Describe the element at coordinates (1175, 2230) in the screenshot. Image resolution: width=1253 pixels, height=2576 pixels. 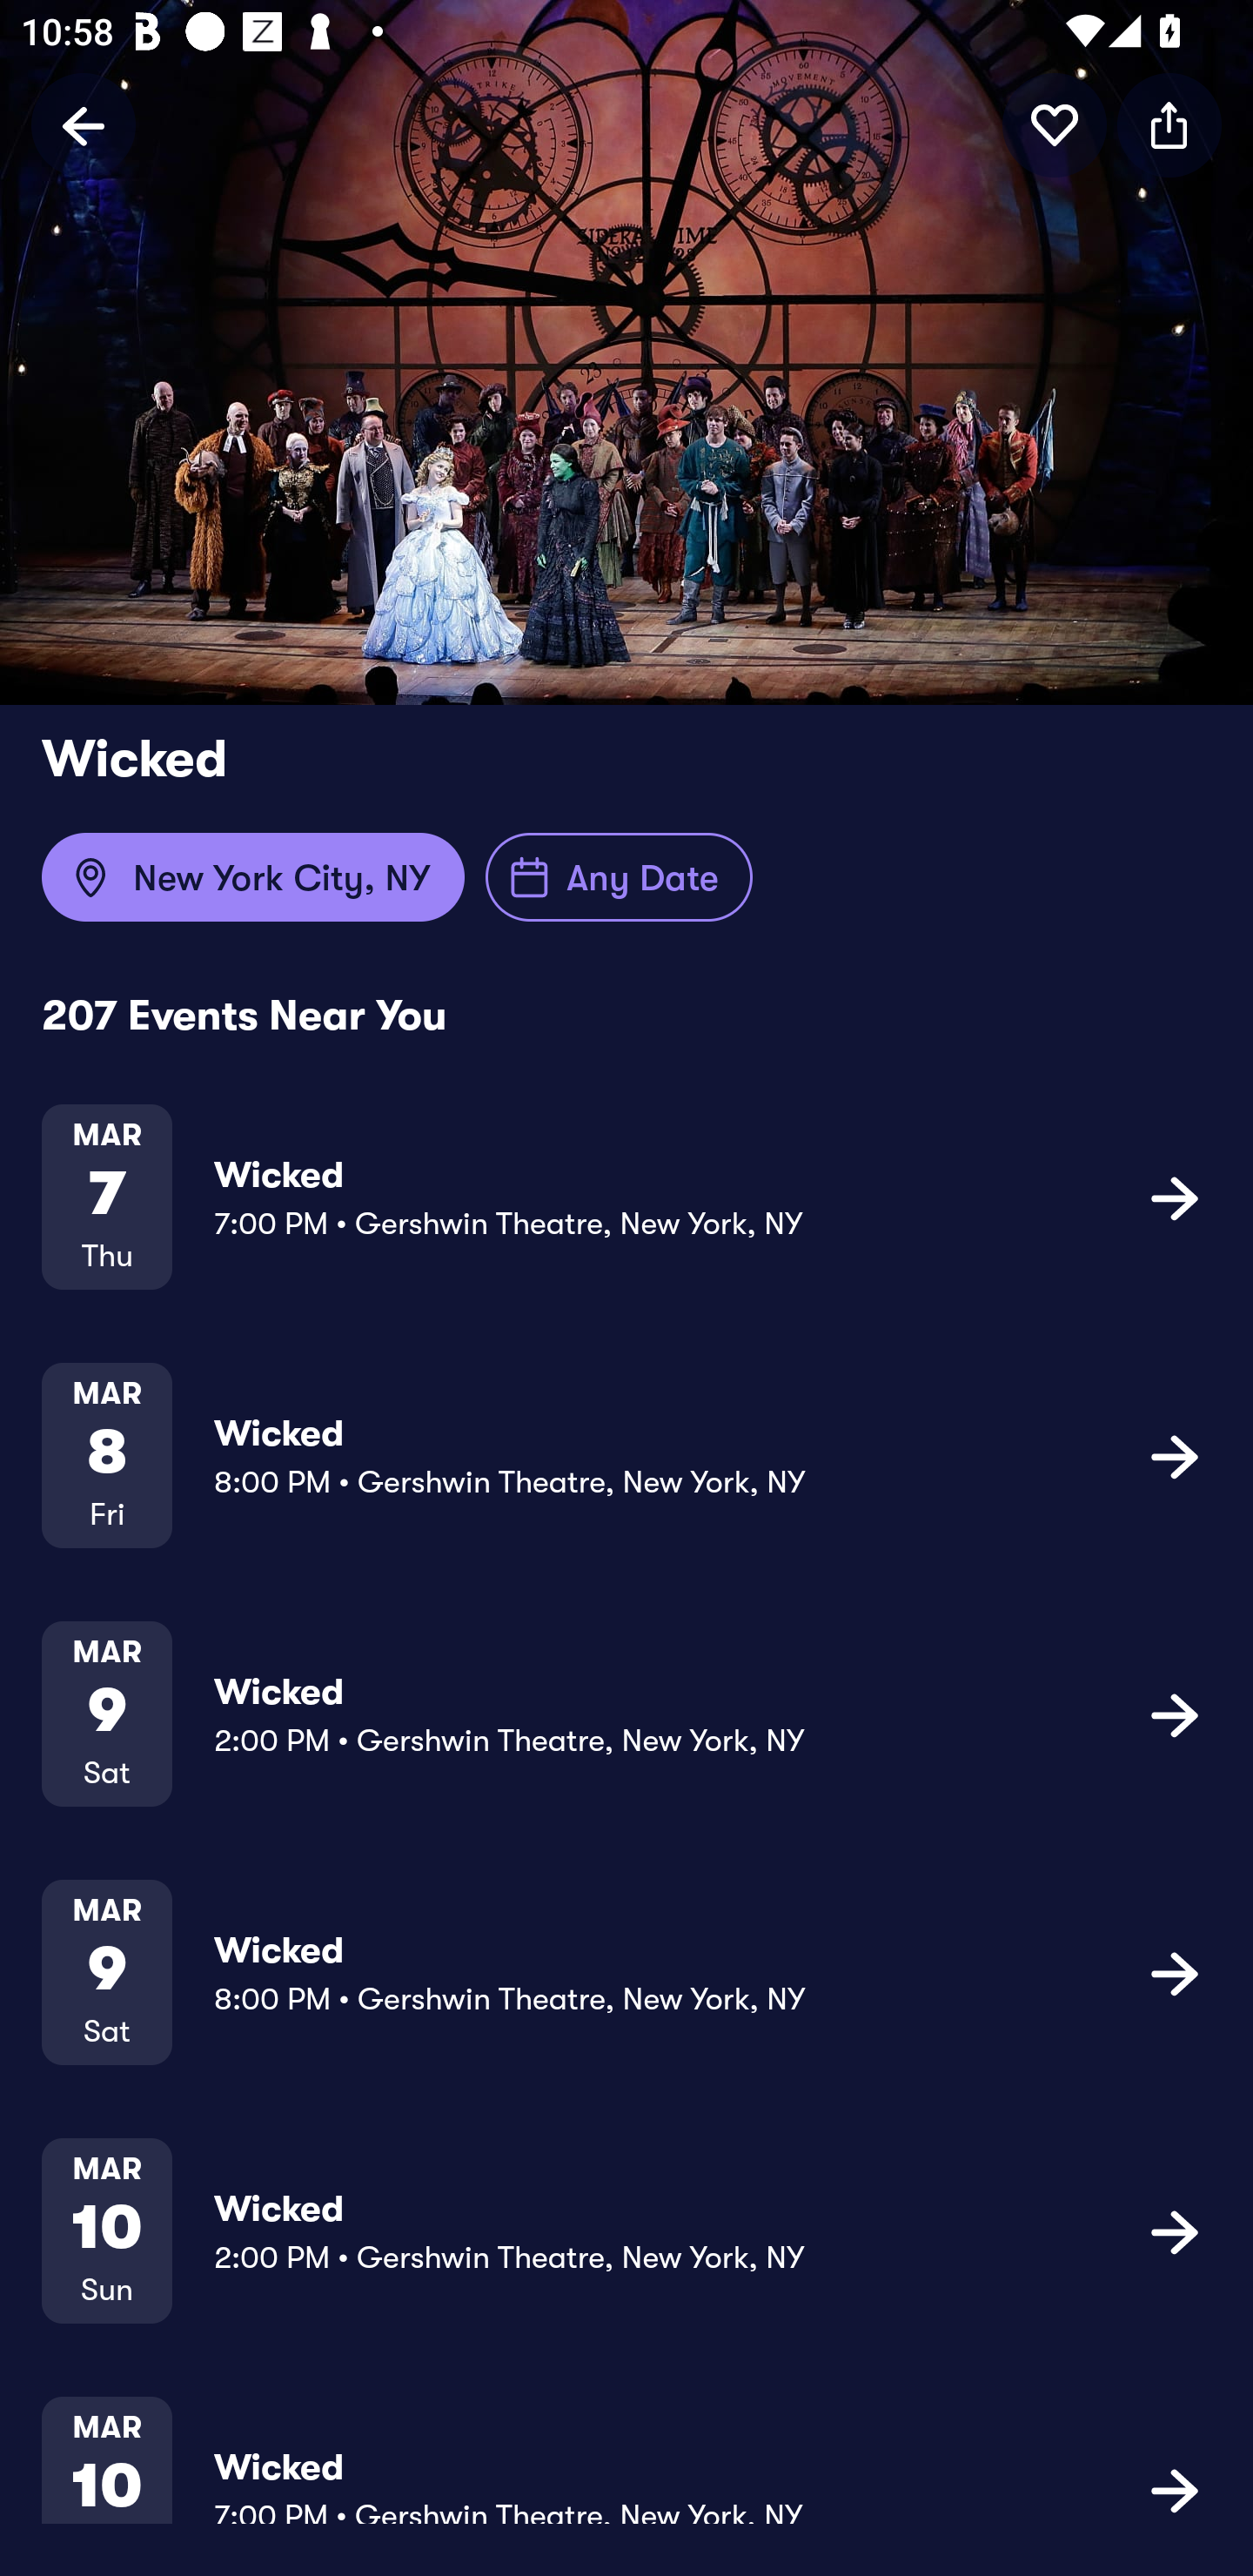
I see `icon button` at that location.